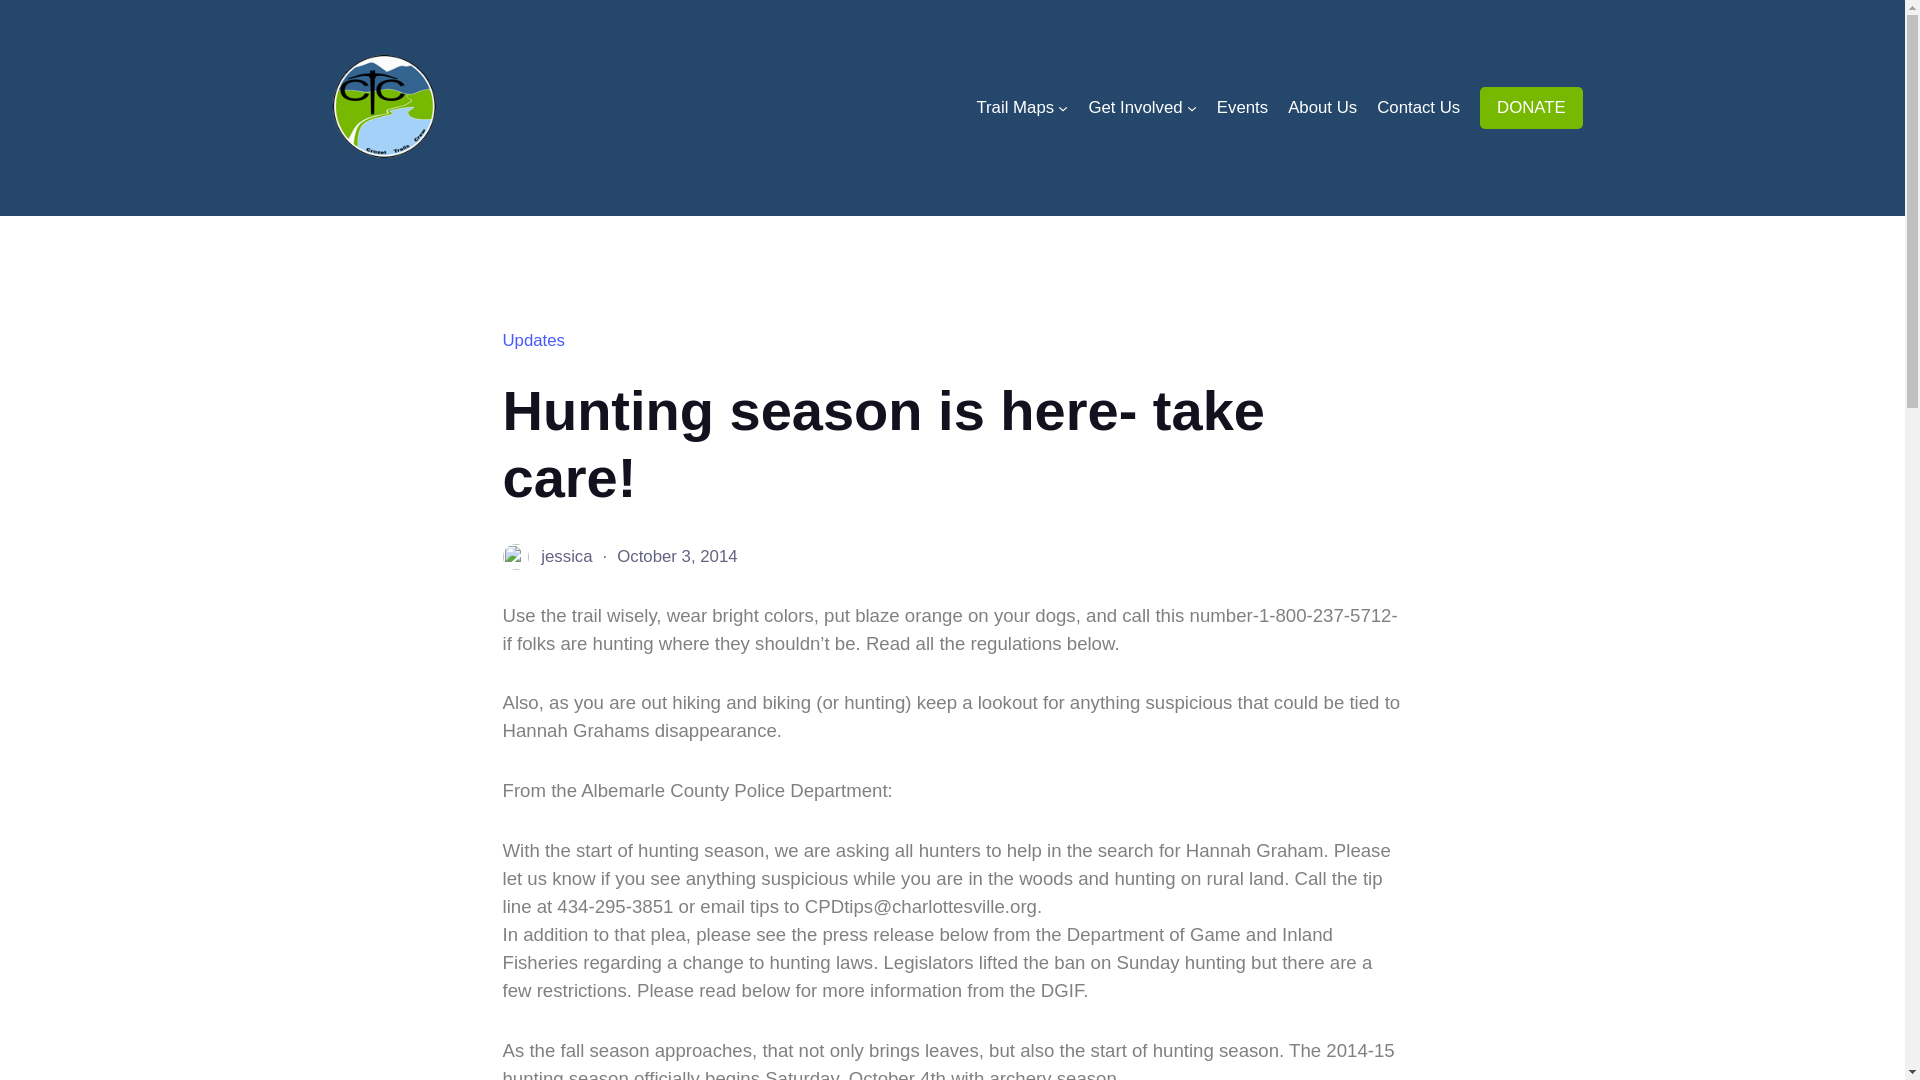 The width and height of the screenshot is (1920, 1080). Describe the element at coordinates (1418, 107) in the screenshot. I see `Contact Us` at that location.